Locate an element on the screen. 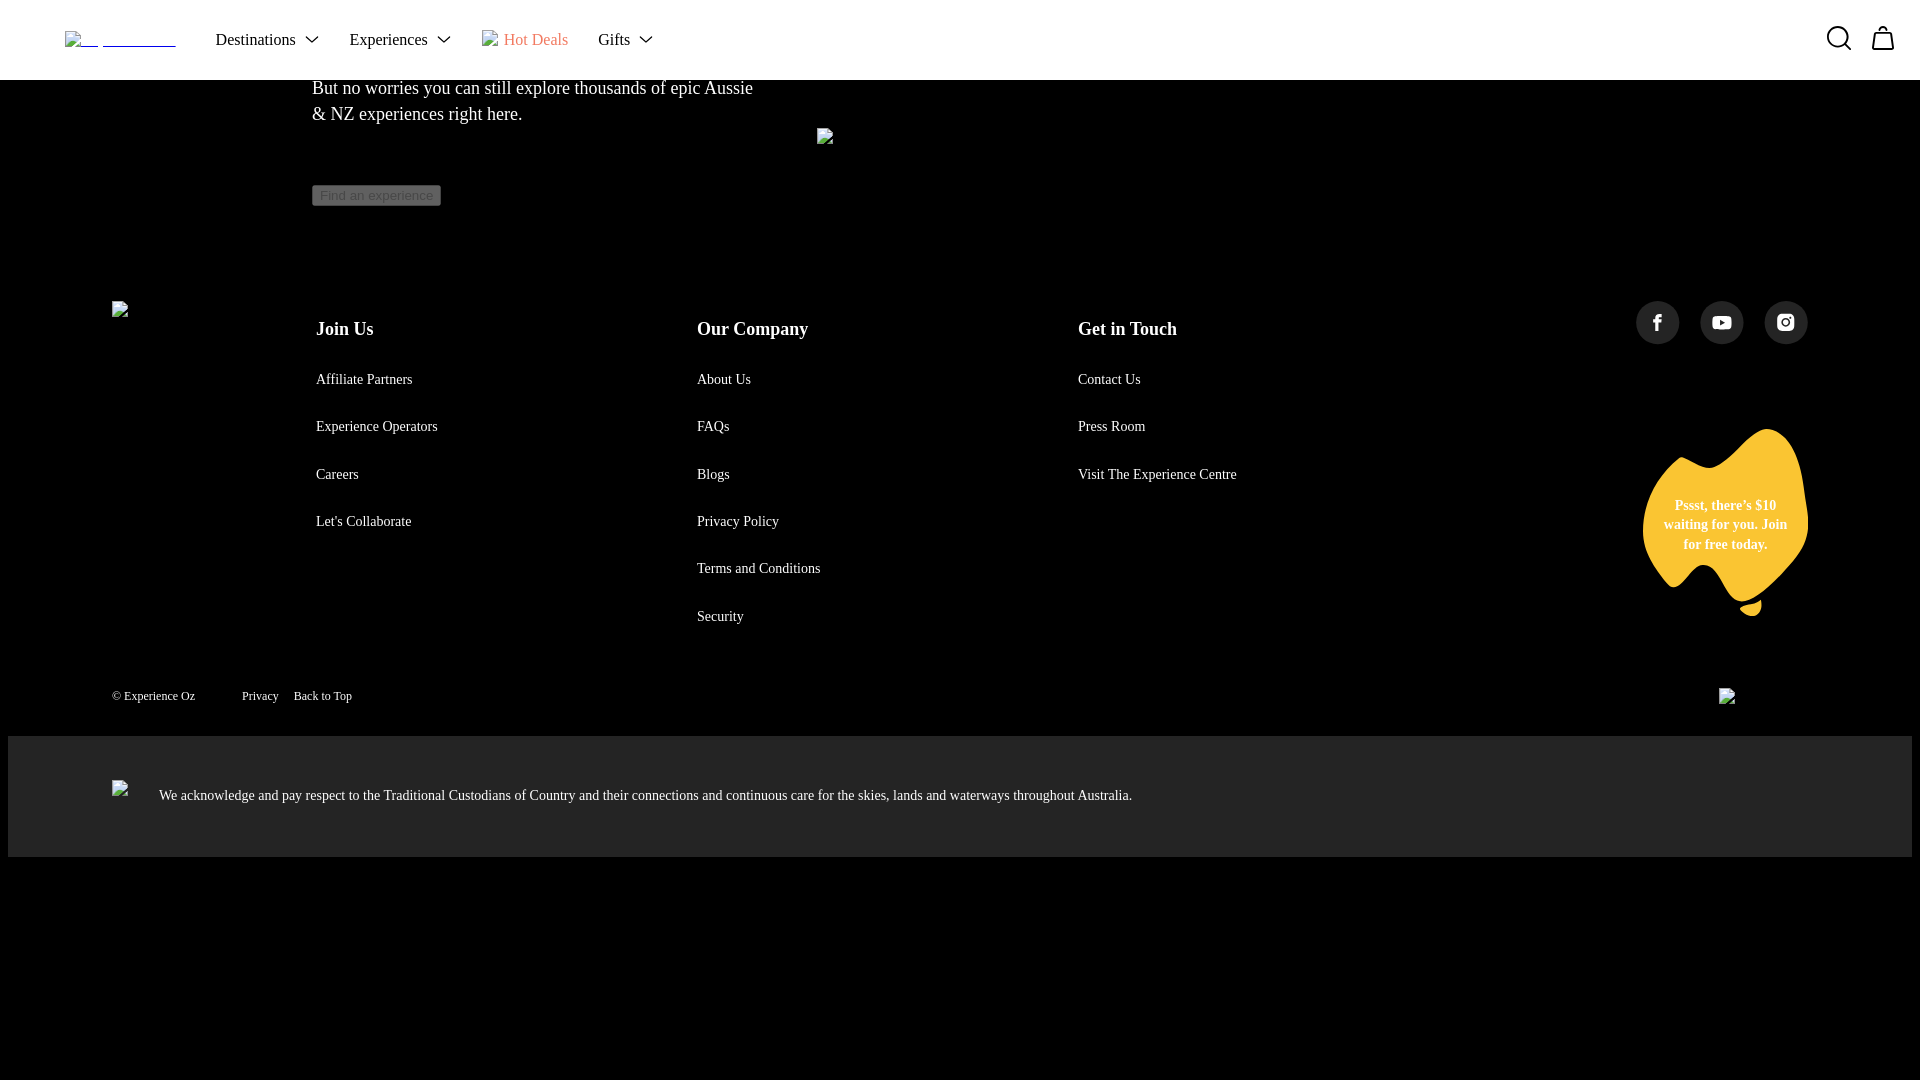 This screenshot has width=1920, height=1080. Privacy is located at coordinates (260, 696).